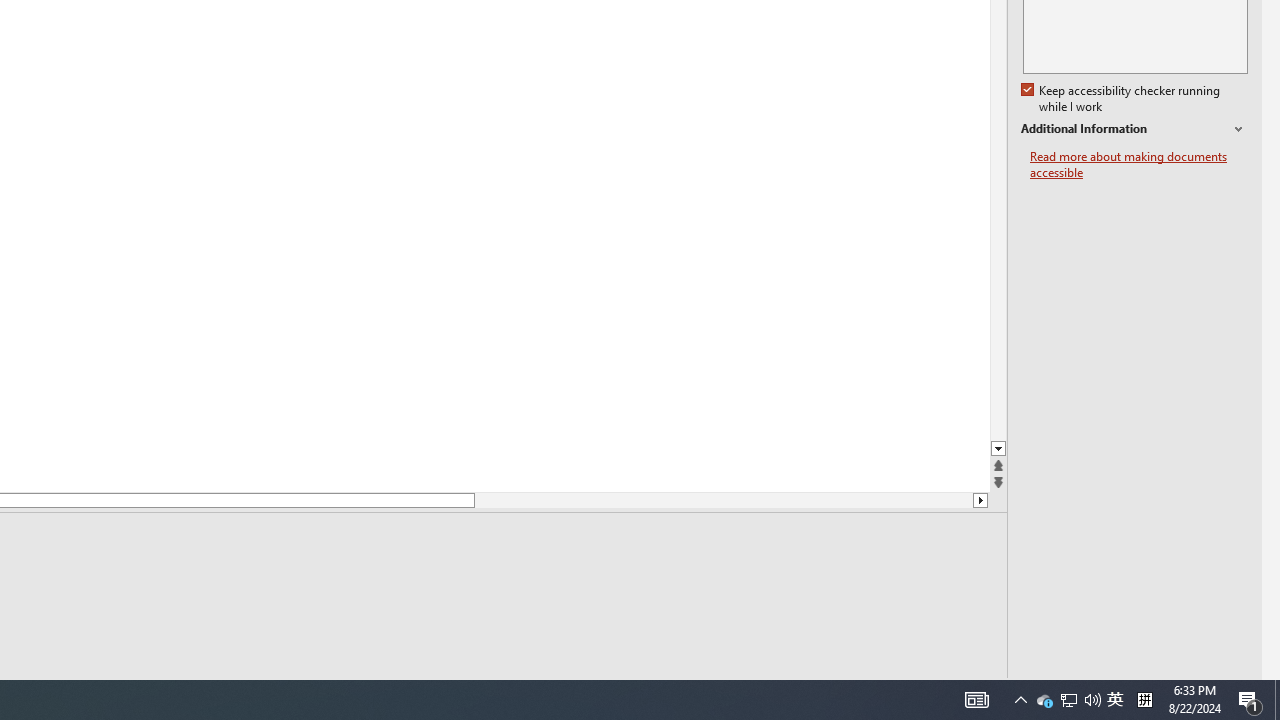 This screenshot has width=1280, height=720. Describe the element at coordinates (860, 692) in the screenshot. I see `Slide Show Previous On` at that location.